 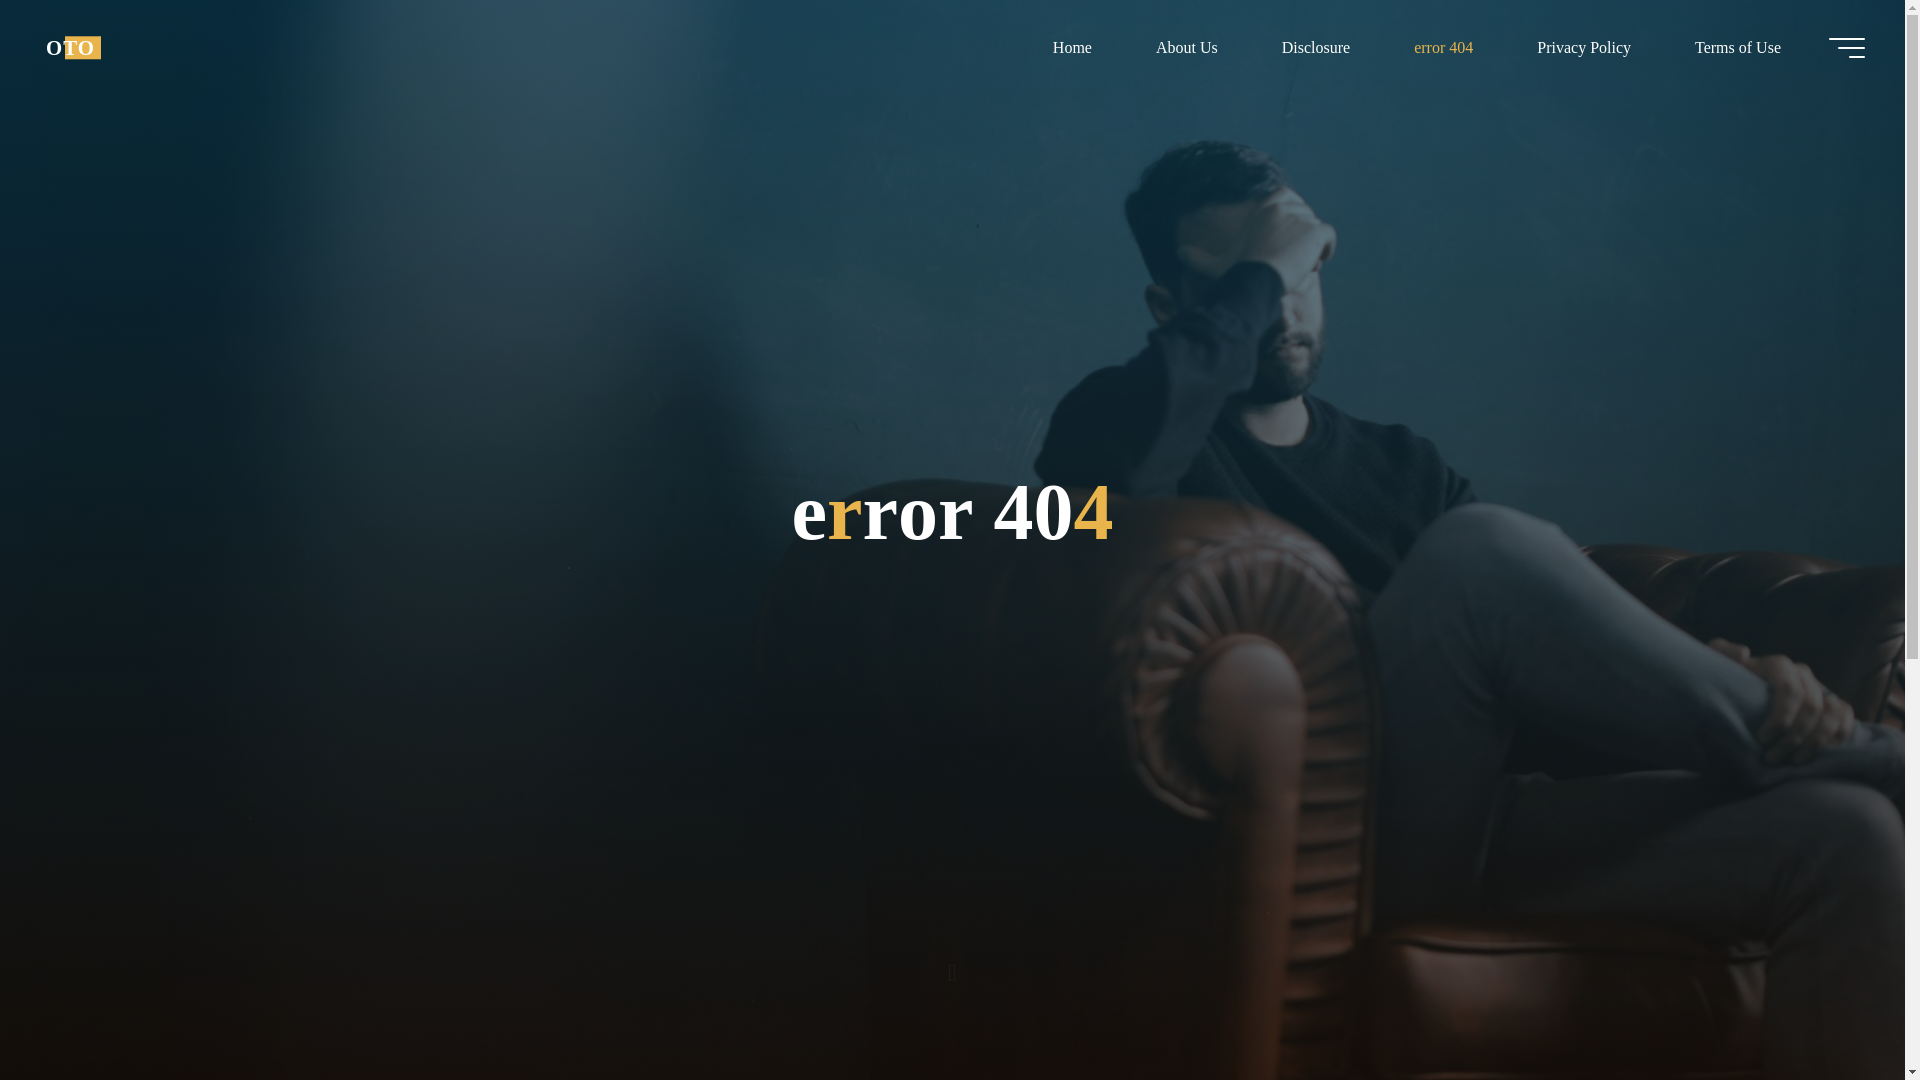 What do you see at coordinates (1737, 47) in the screenshot?
I see `Terms of Use` at bounding box center [1737, 47].